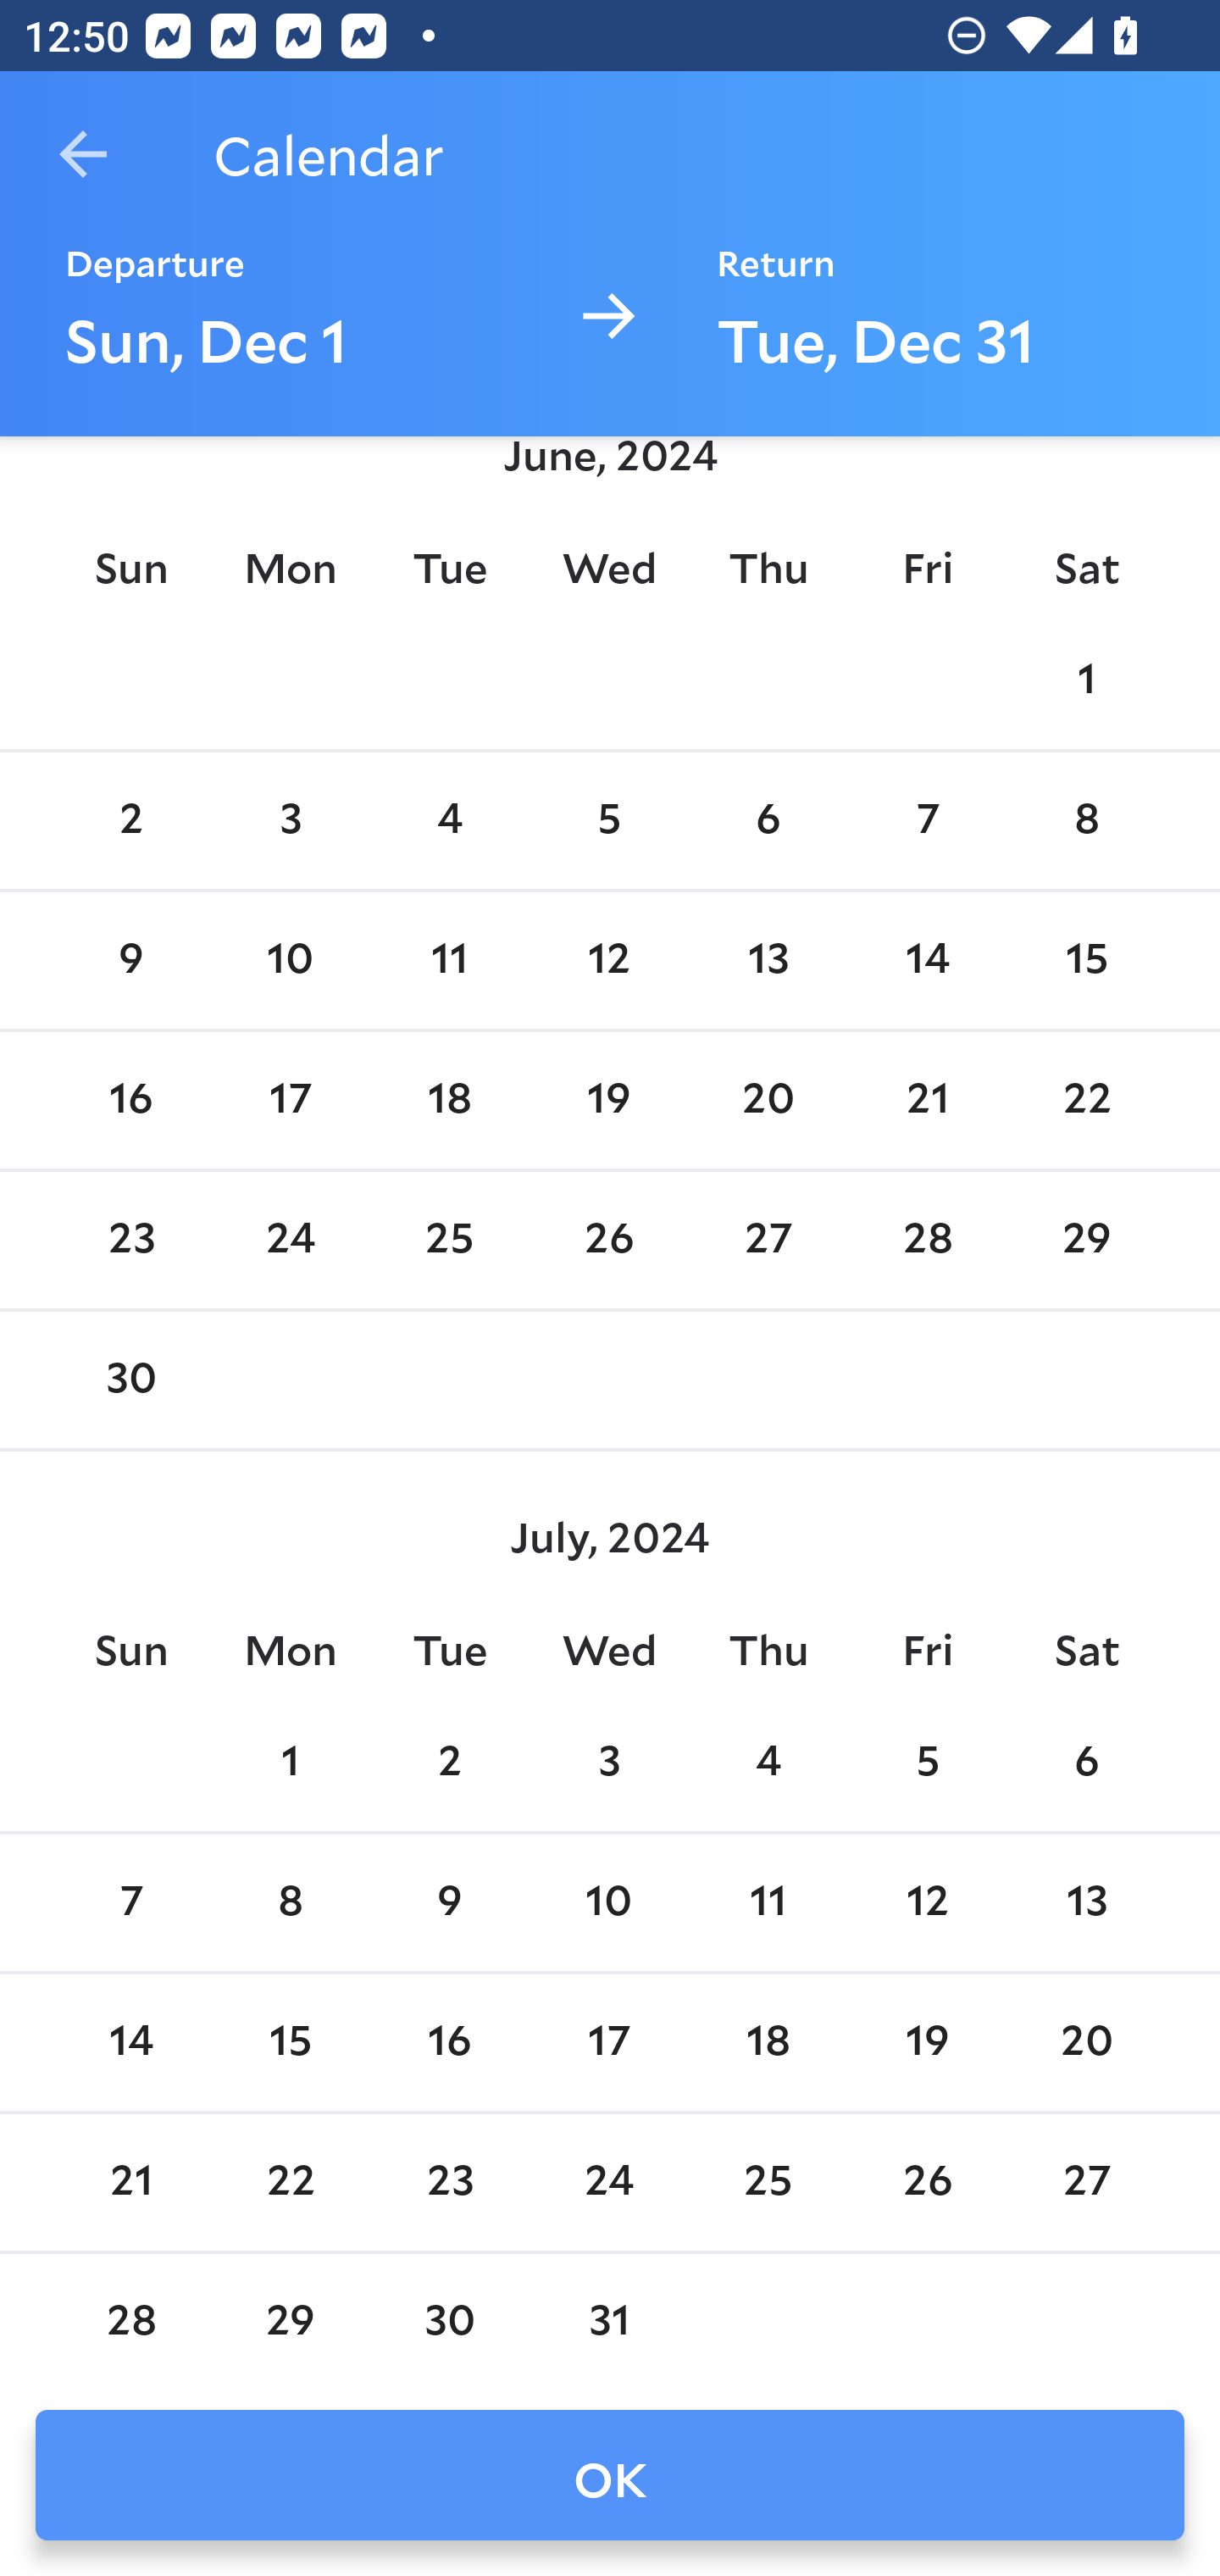  I want to click on 6, so click(1086, 1764).